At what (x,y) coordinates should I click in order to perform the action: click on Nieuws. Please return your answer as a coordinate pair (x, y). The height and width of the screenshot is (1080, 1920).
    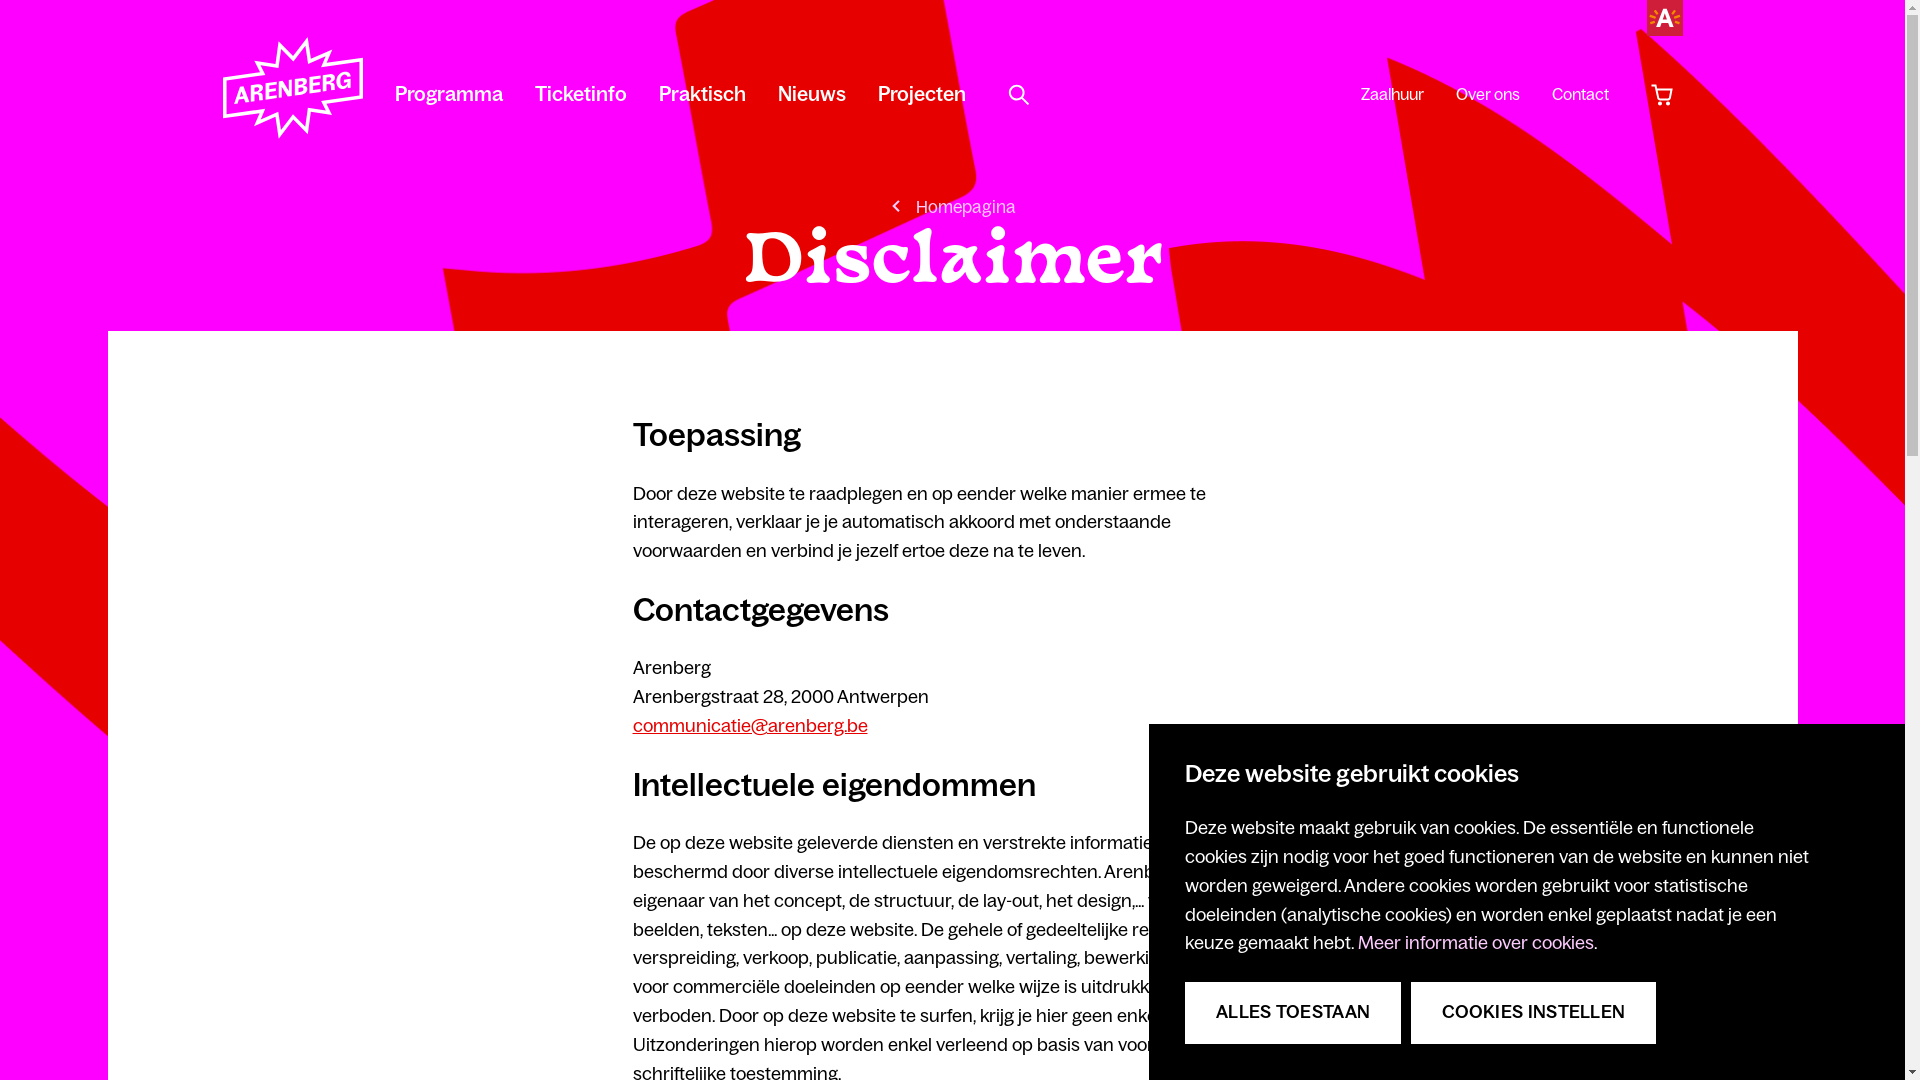
    Looking at the image, I should click on (812, 94).